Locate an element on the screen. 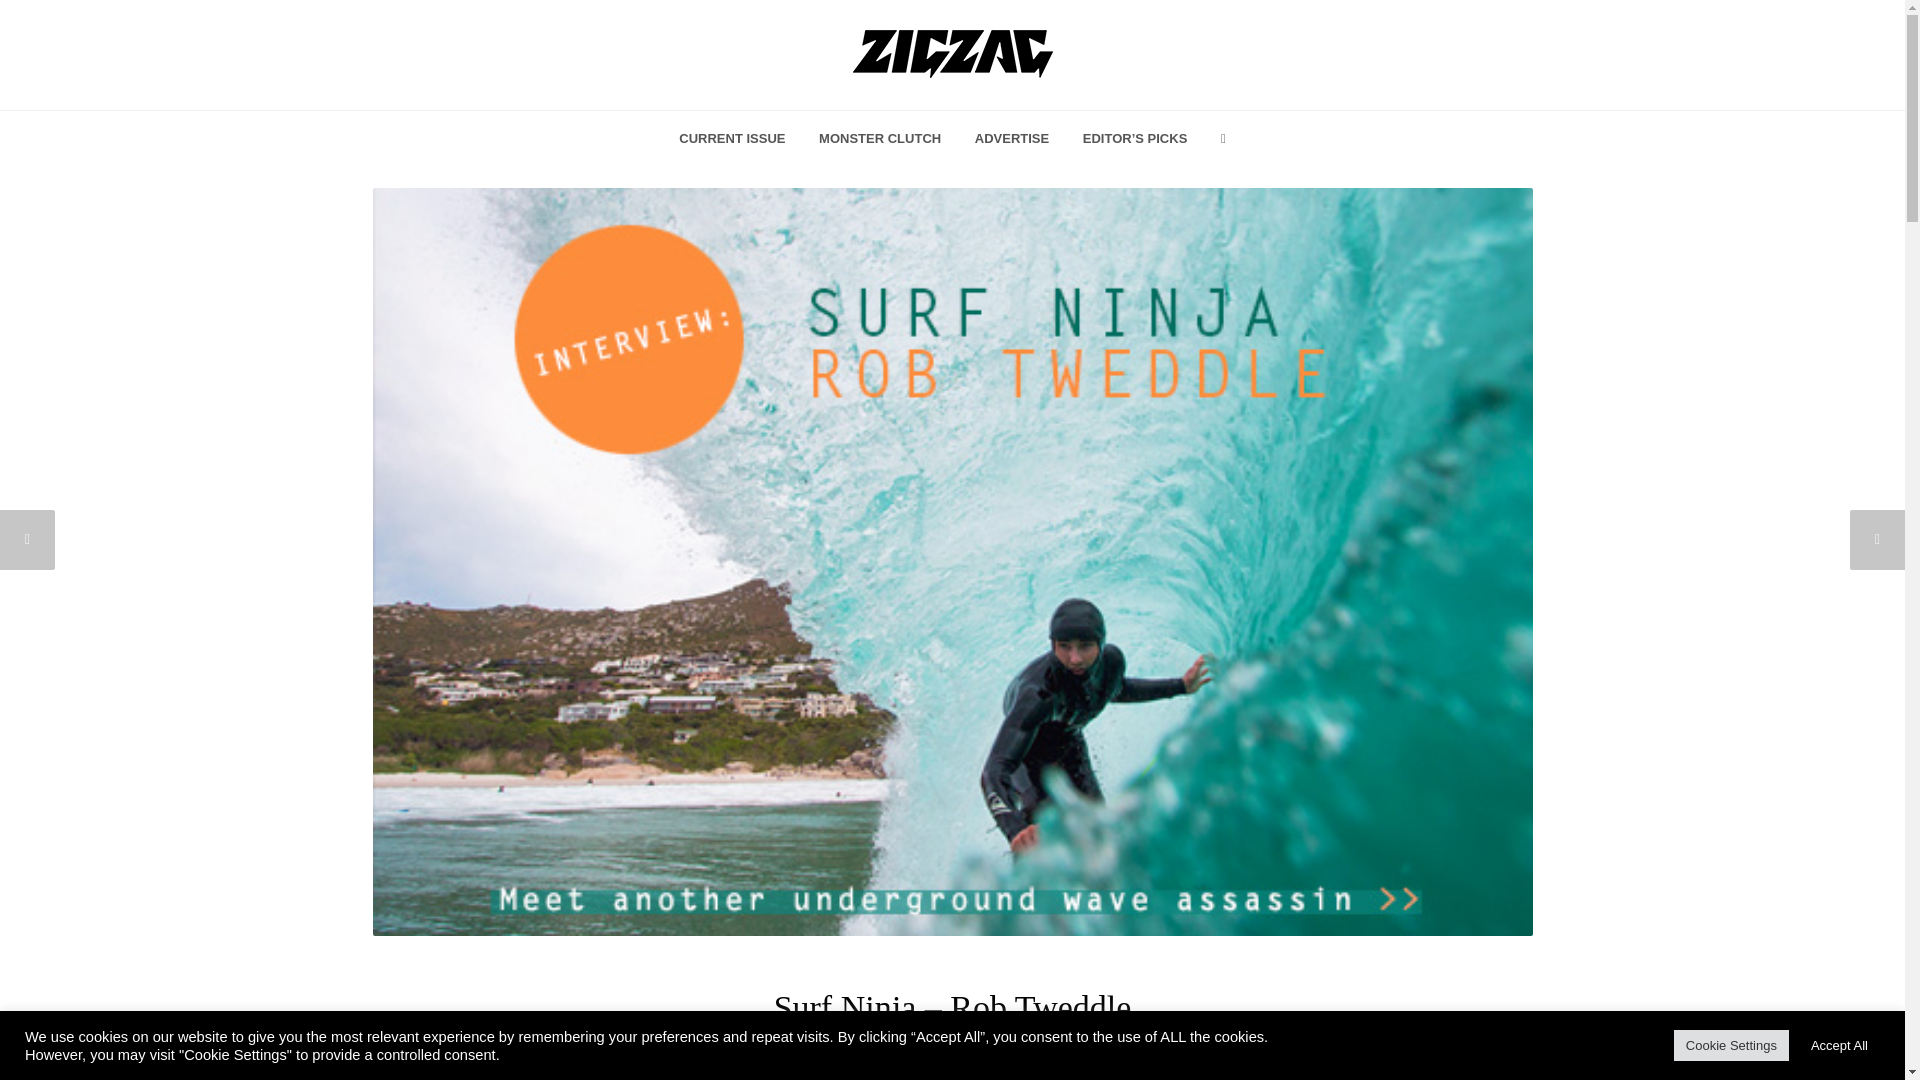 The image size is (1920, 1080). ADVERTISE is located at coordinates (1012, 140).